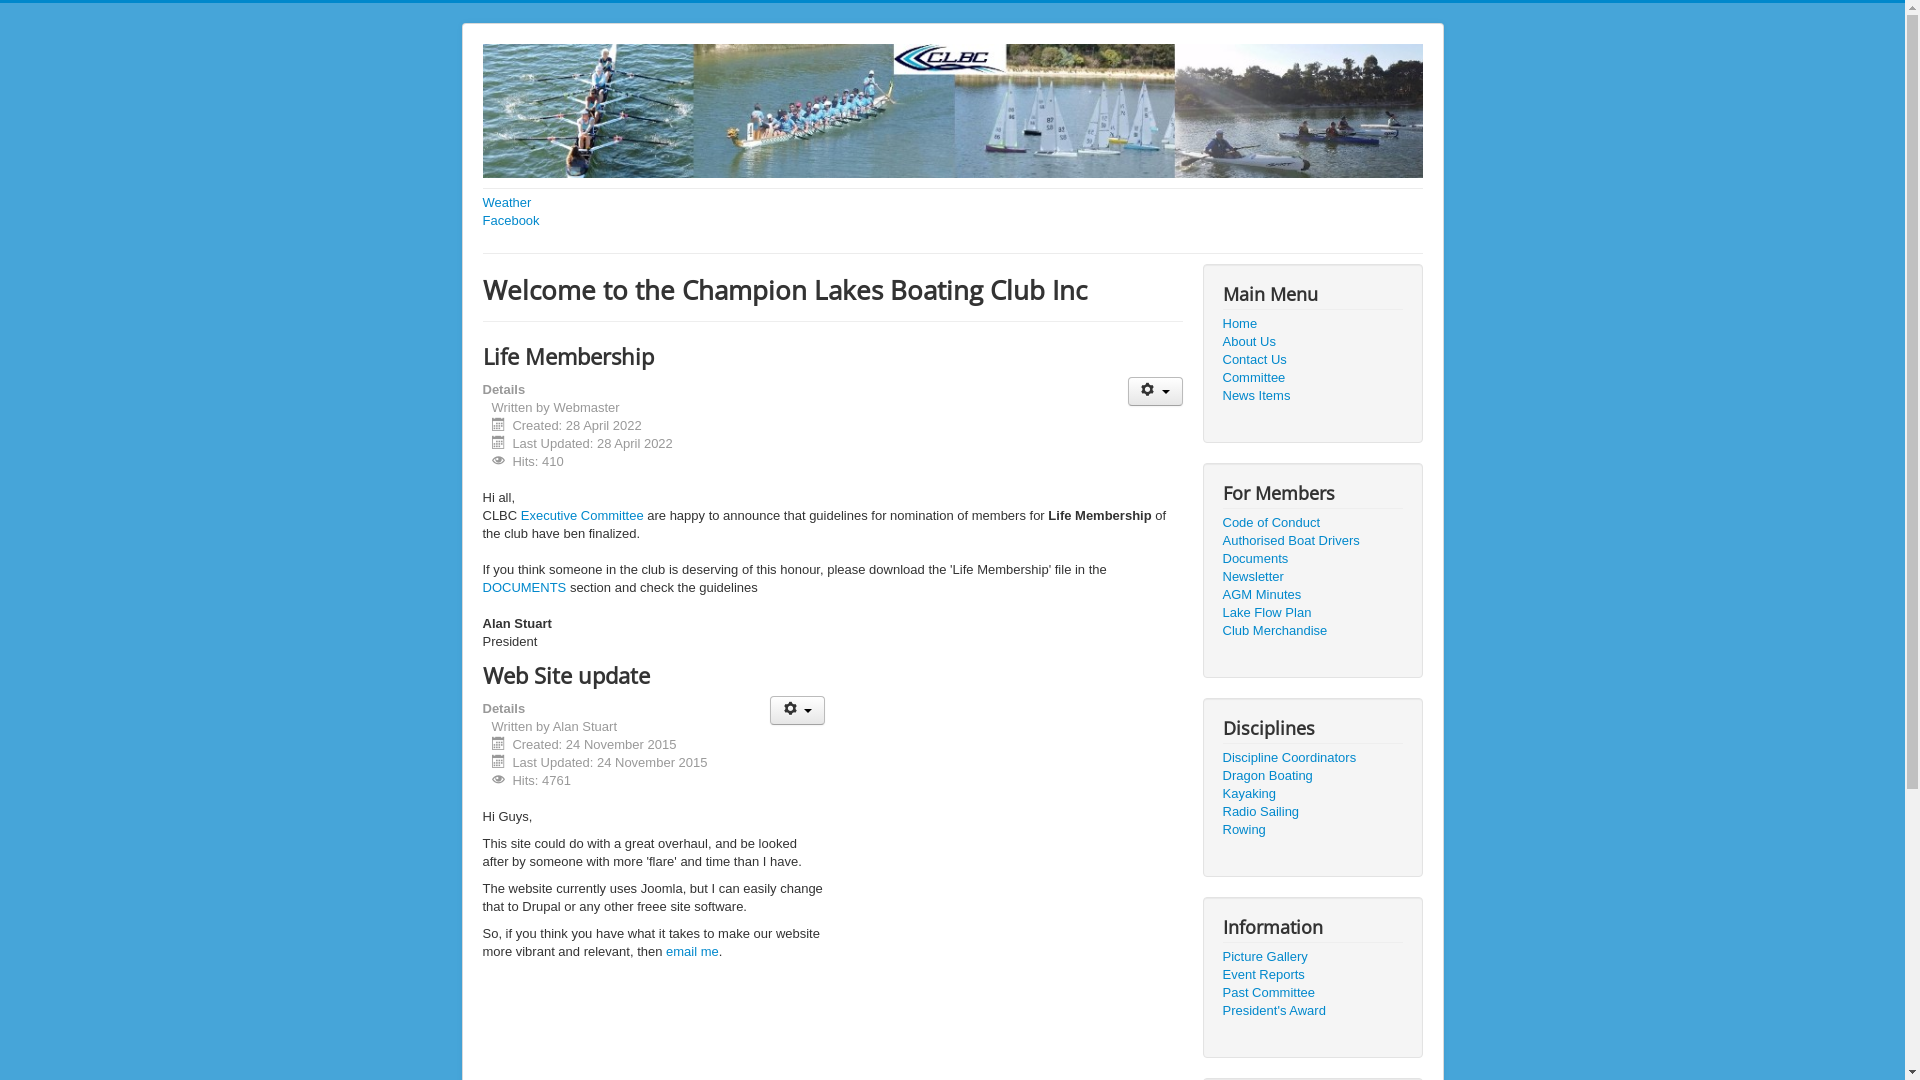 Image resolution: width=1920 pixels, height=1080 pixels. I want to click on Newsletter, so click(1312, 577).